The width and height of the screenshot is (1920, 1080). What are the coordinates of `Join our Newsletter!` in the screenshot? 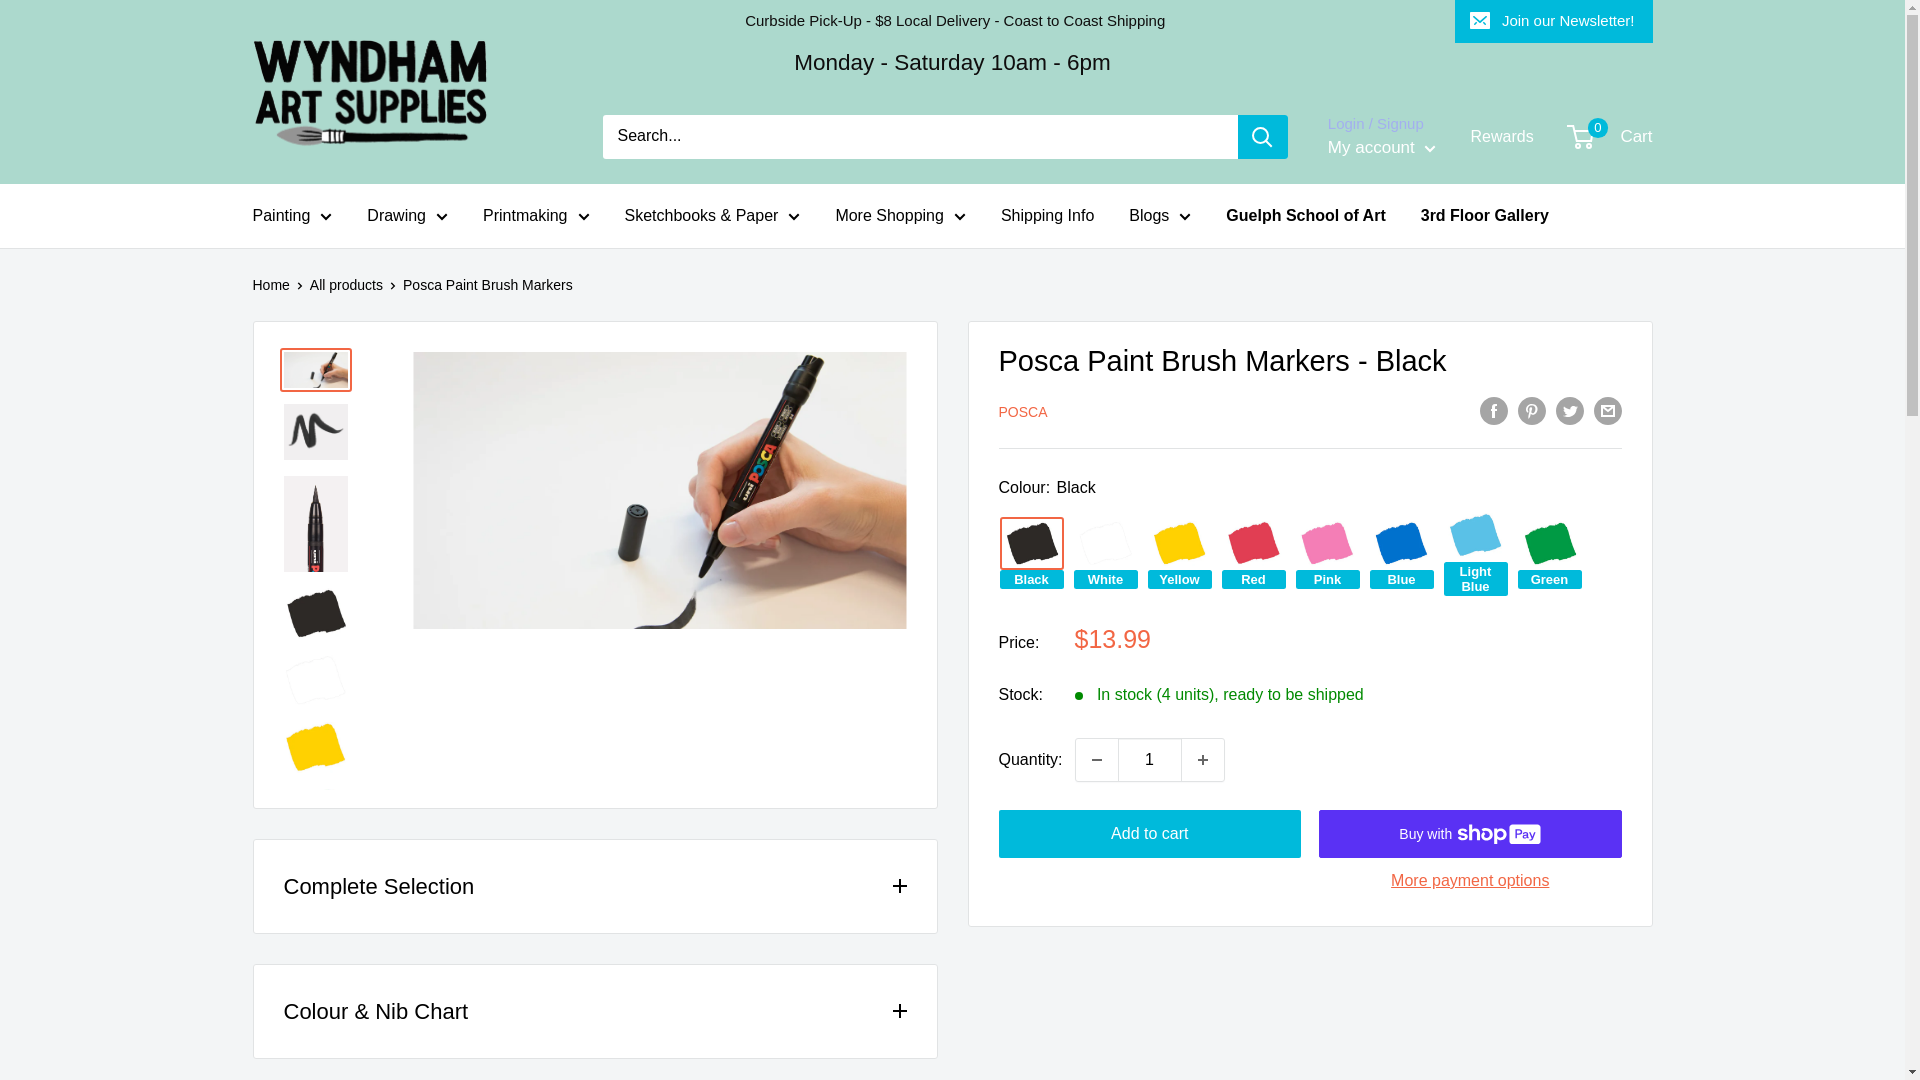 It's located at (1554, 21).